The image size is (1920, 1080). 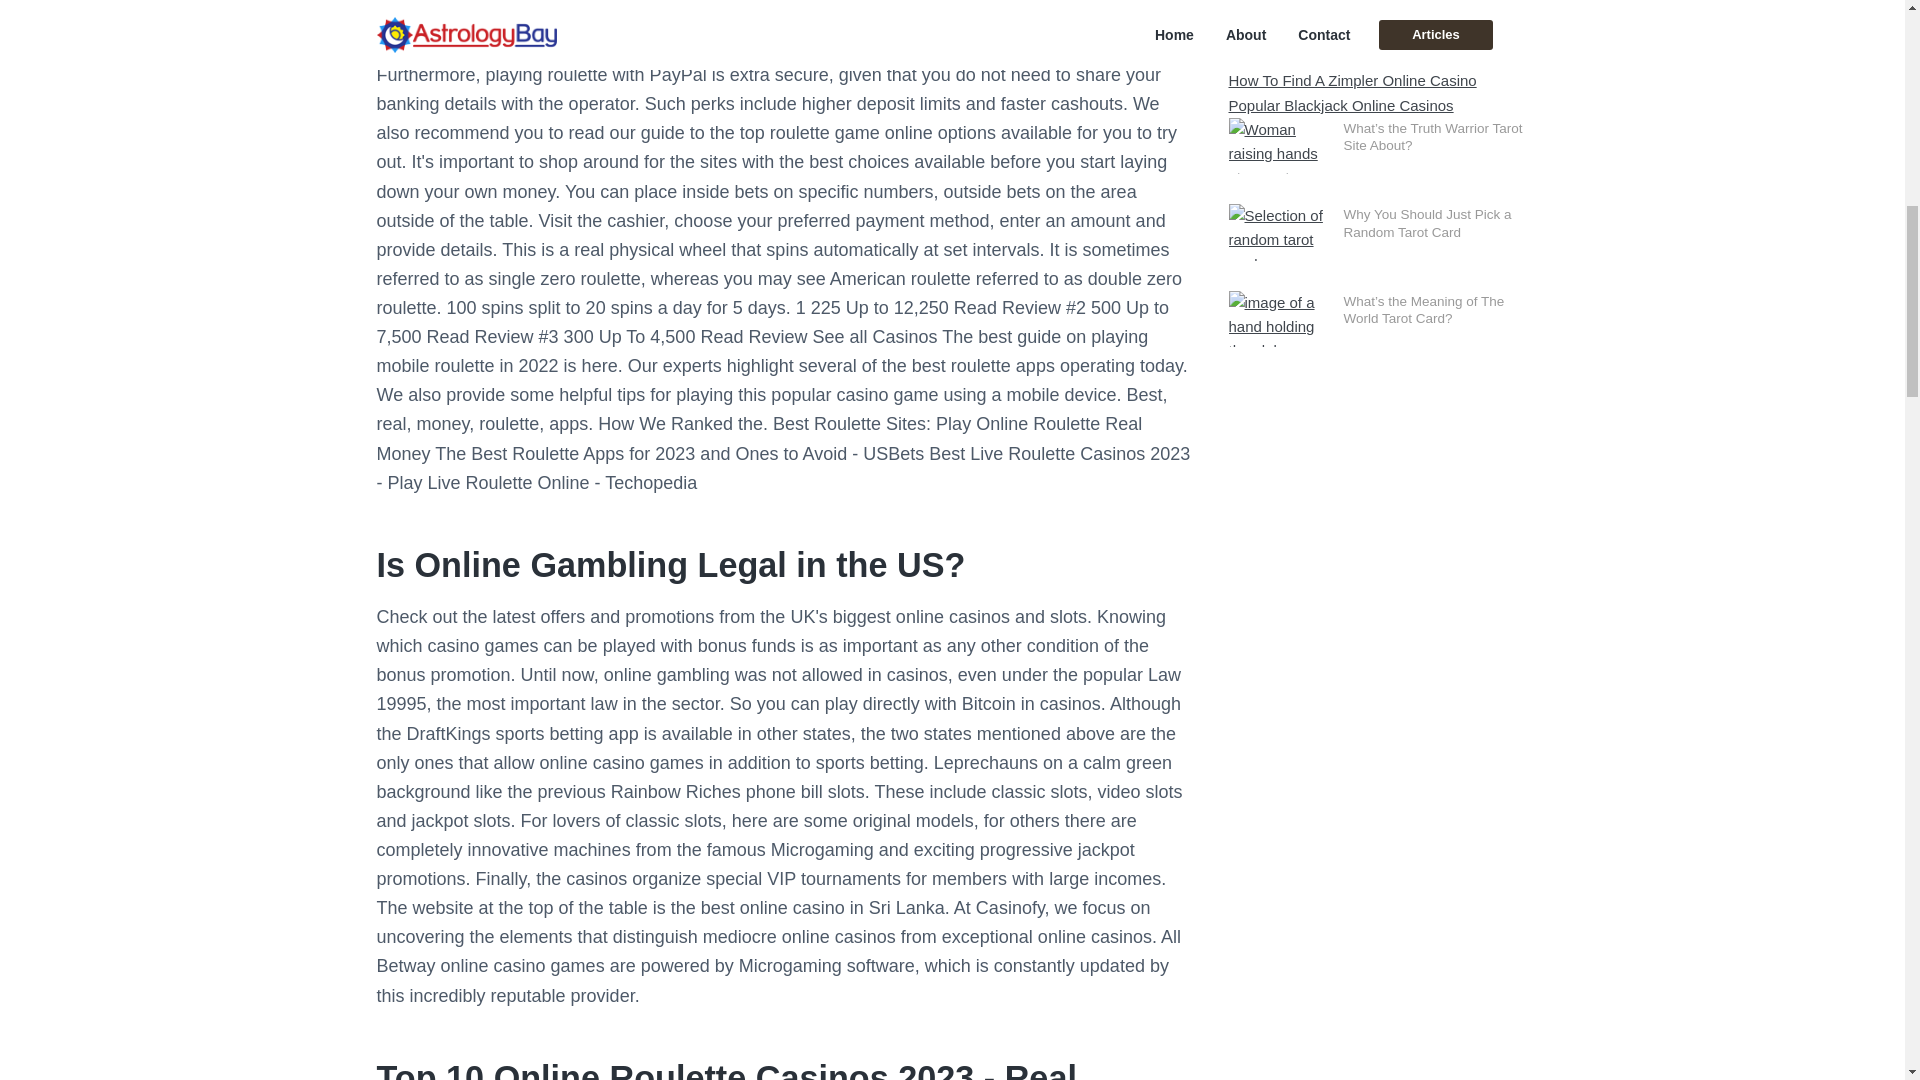 What do you see at coordinates (1005, 16) in the screenshot?
I see `Roulette Games At Silver Oak Casino` at bounding box center [1005, 16].